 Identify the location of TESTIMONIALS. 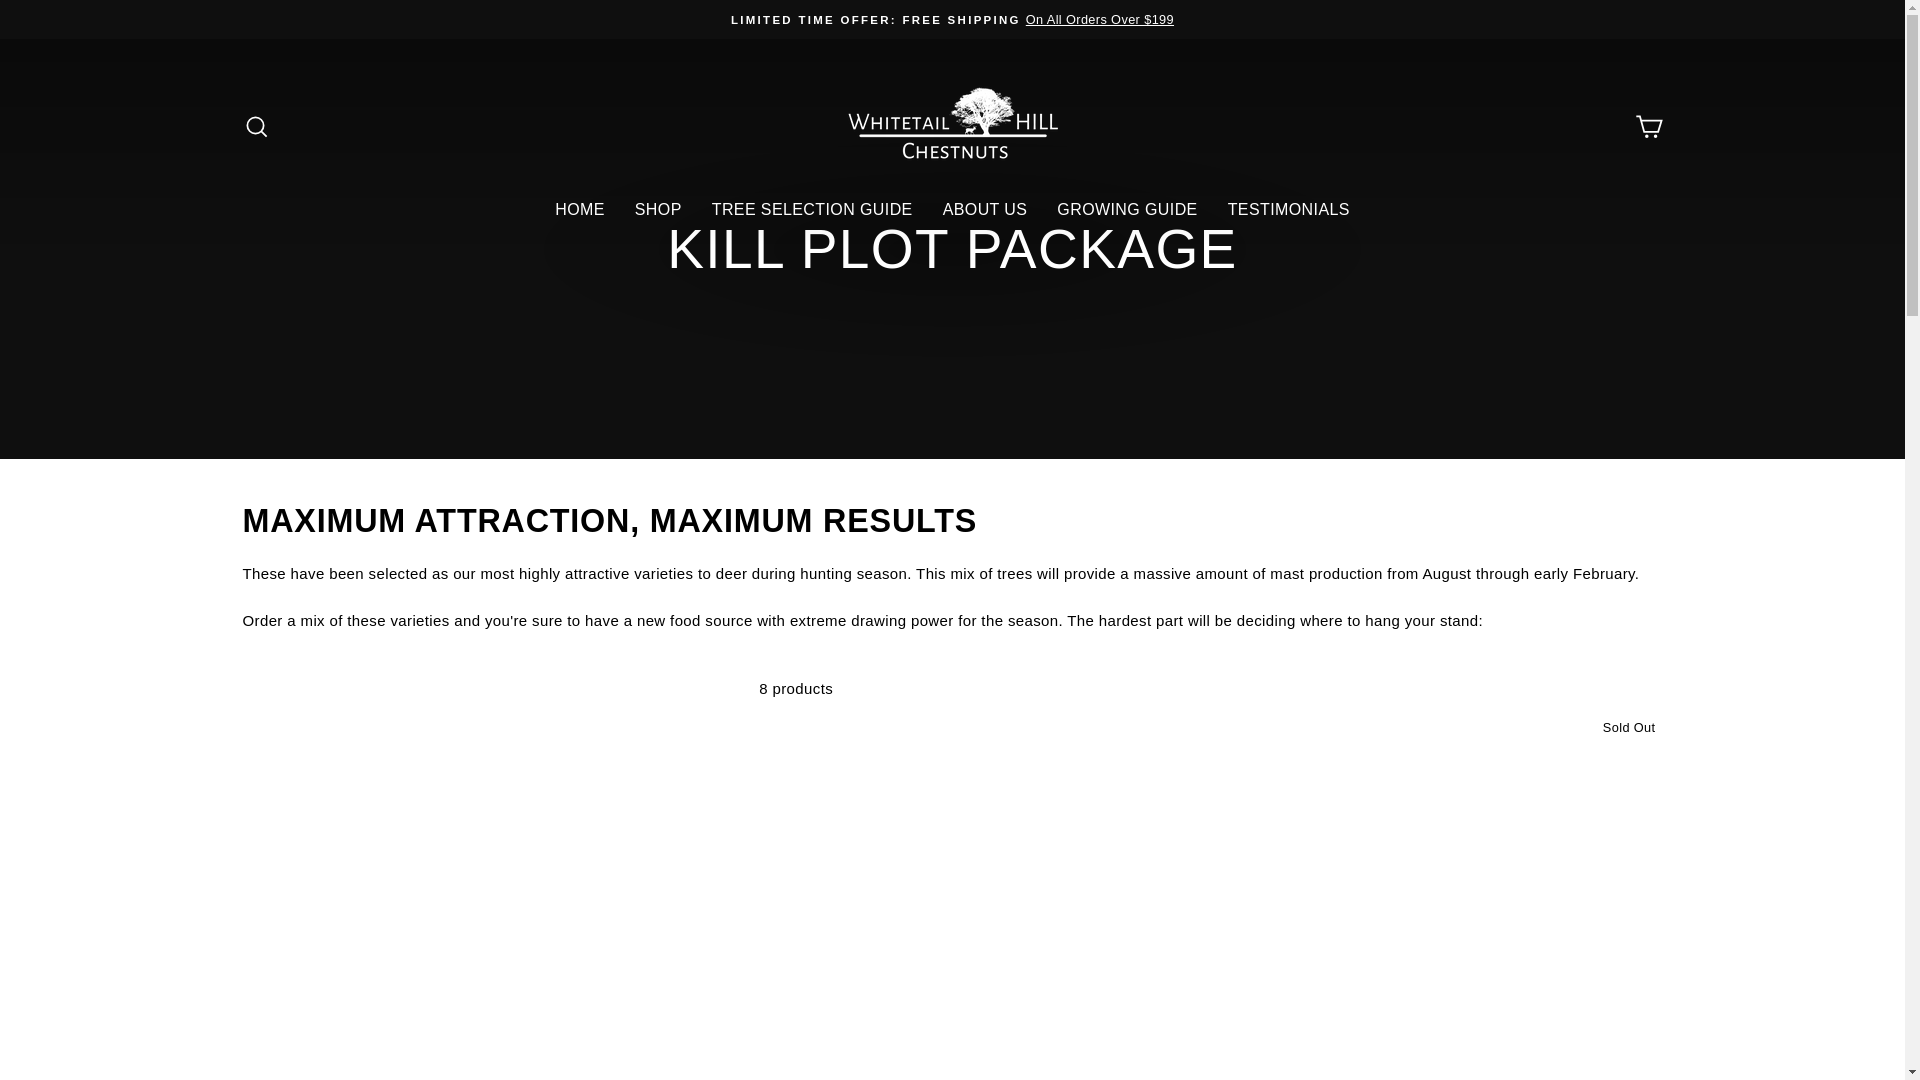
(1289, 209).